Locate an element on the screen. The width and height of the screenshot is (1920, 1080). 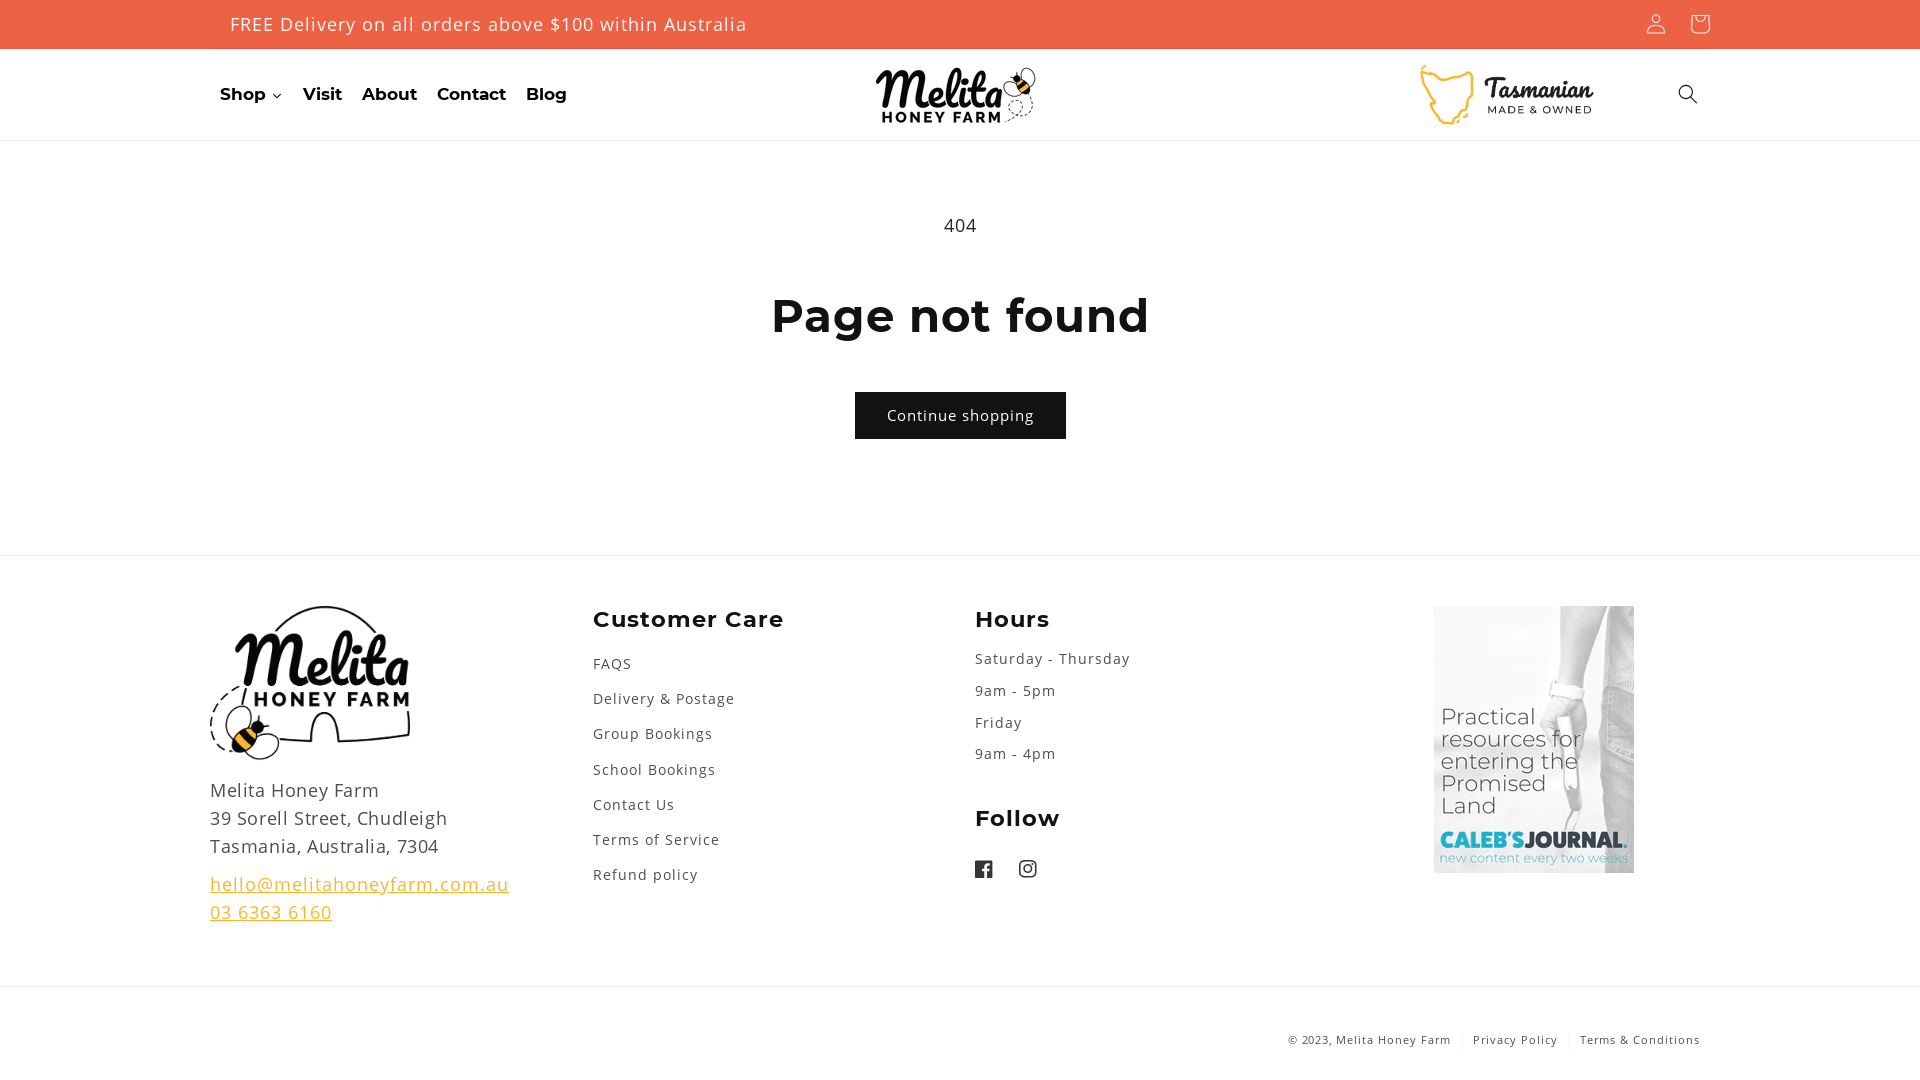
Melita Honey Farm is located at coordinates (1394, 1040).